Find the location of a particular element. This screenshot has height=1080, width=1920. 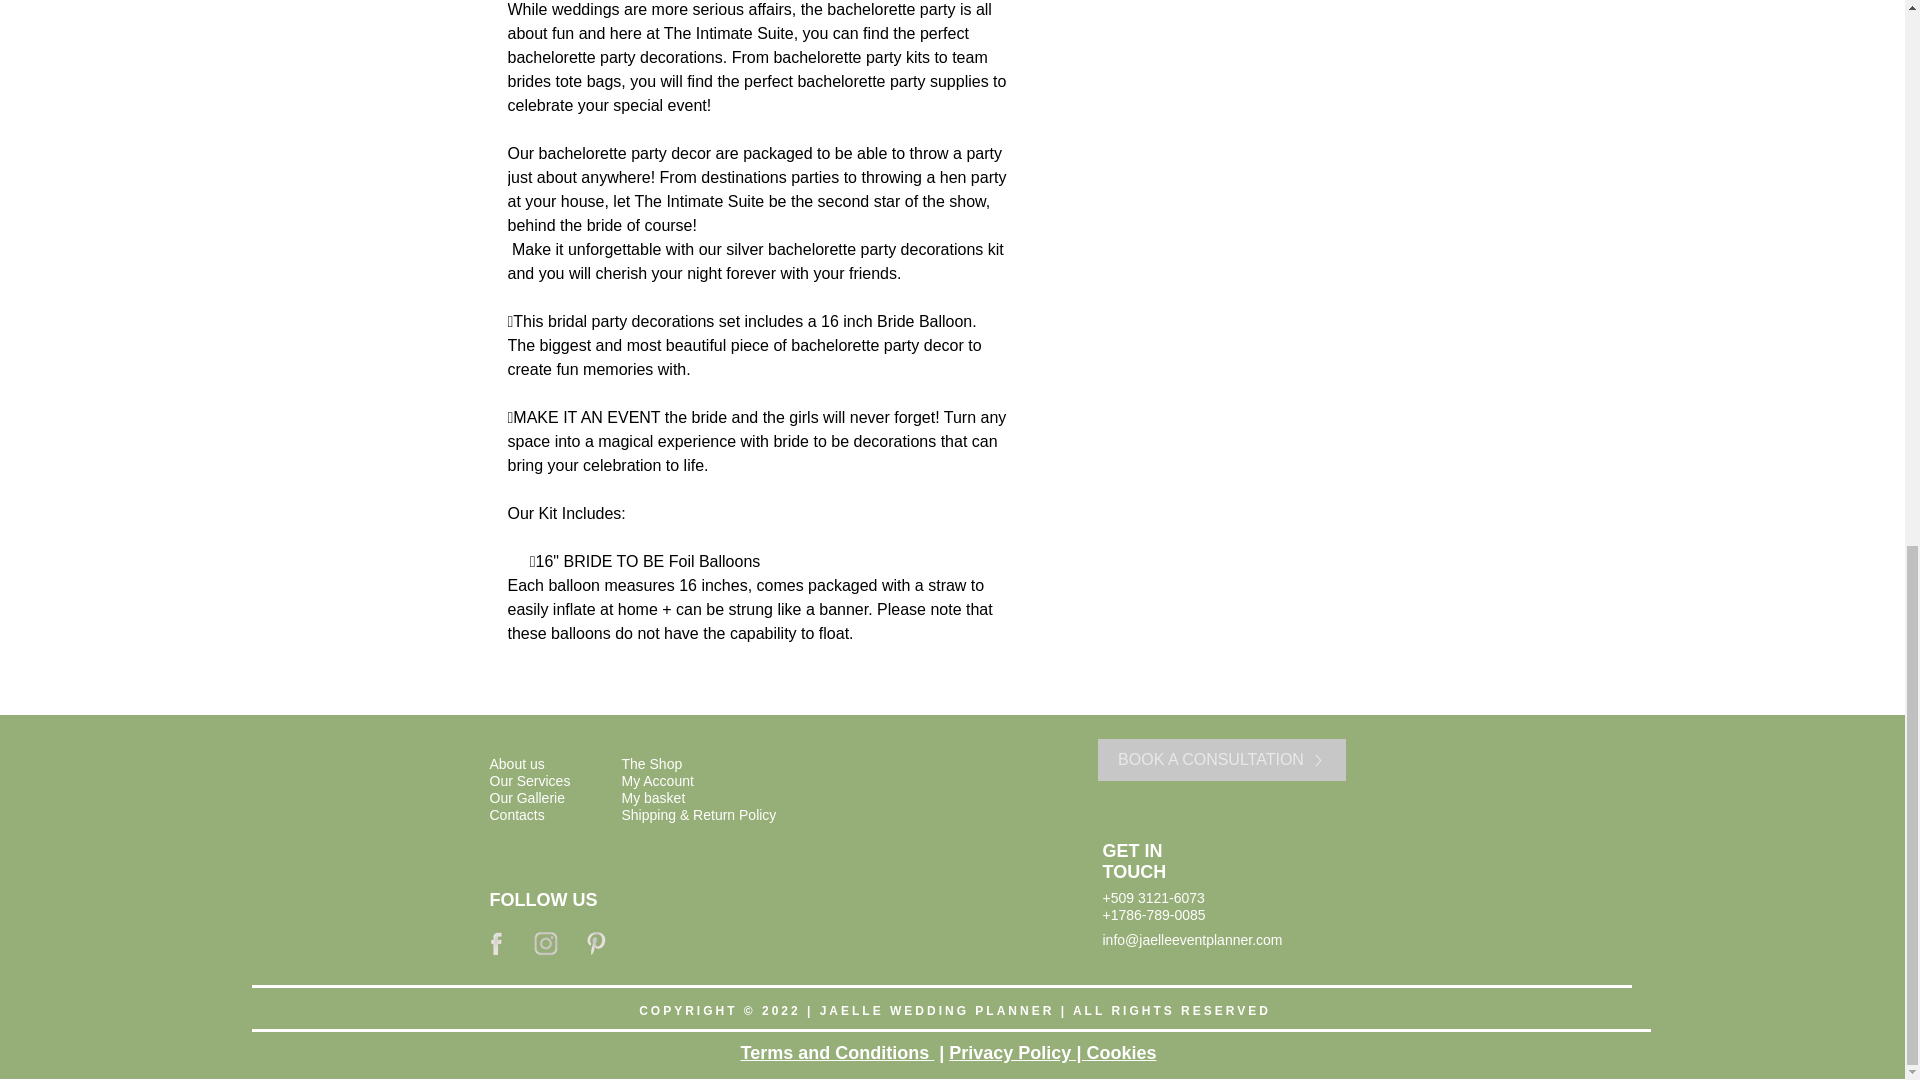

My Account is located at coordinates (658, 781).